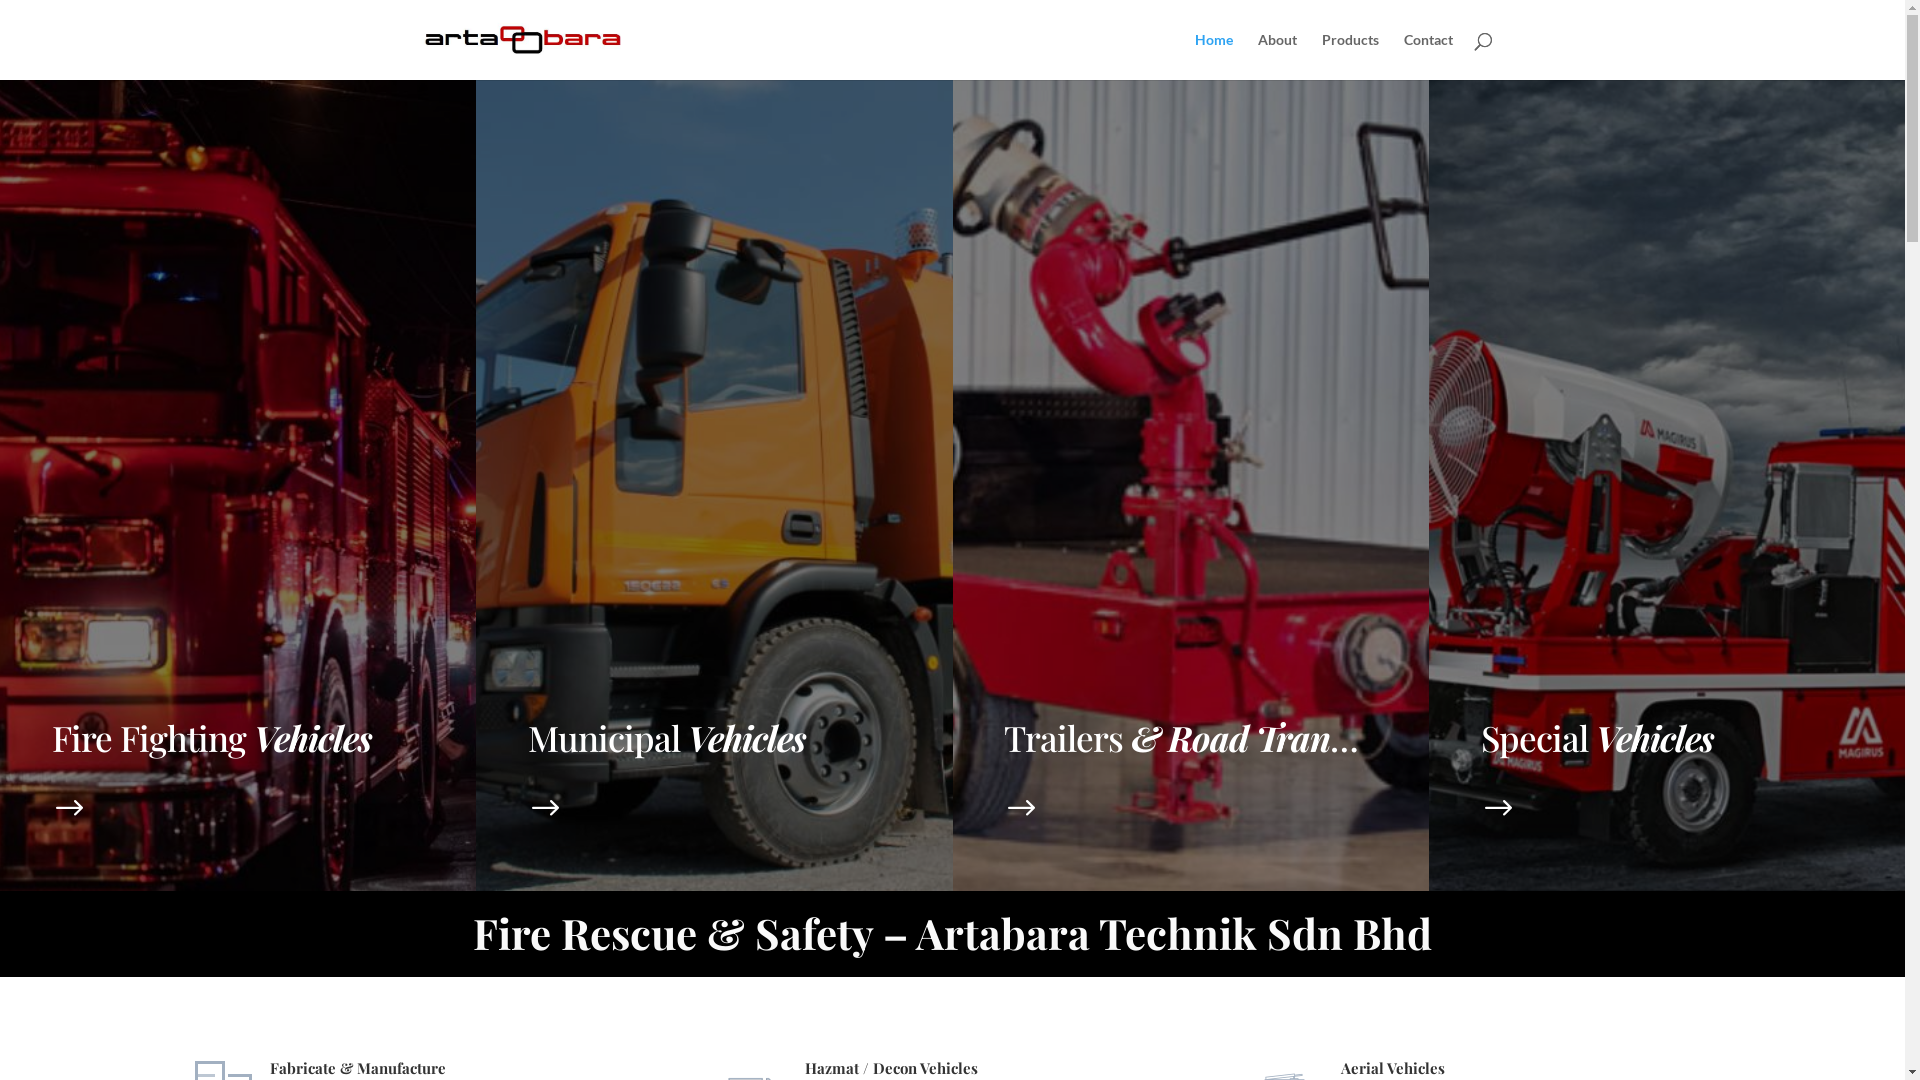 The height and width of the screenshot is (1080, 1920). What do you see at coordinates (1350, 56) in the screenshot?
I see `Products` at bounding box center [1350, 56].